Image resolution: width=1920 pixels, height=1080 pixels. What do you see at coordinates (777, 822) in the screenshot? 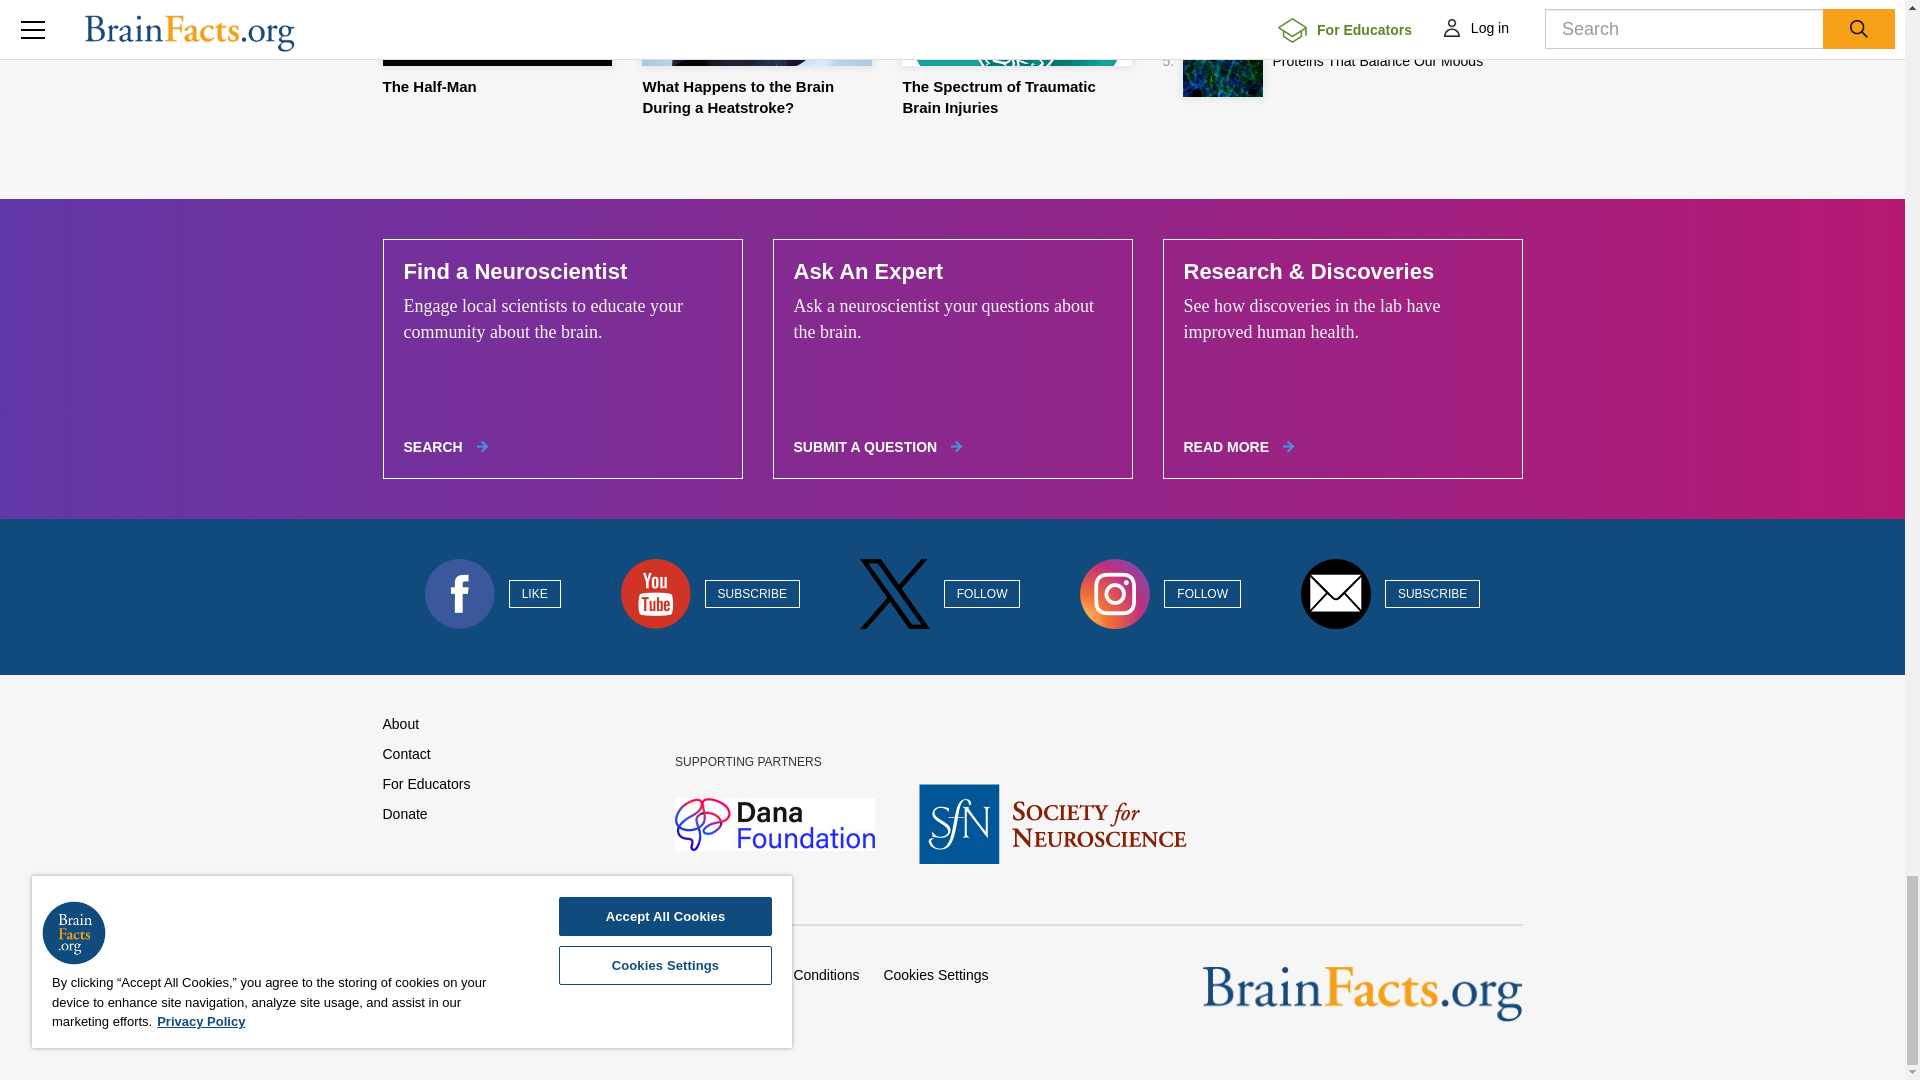
I see `The Dana Foundation` at bounding box center [777, 822].